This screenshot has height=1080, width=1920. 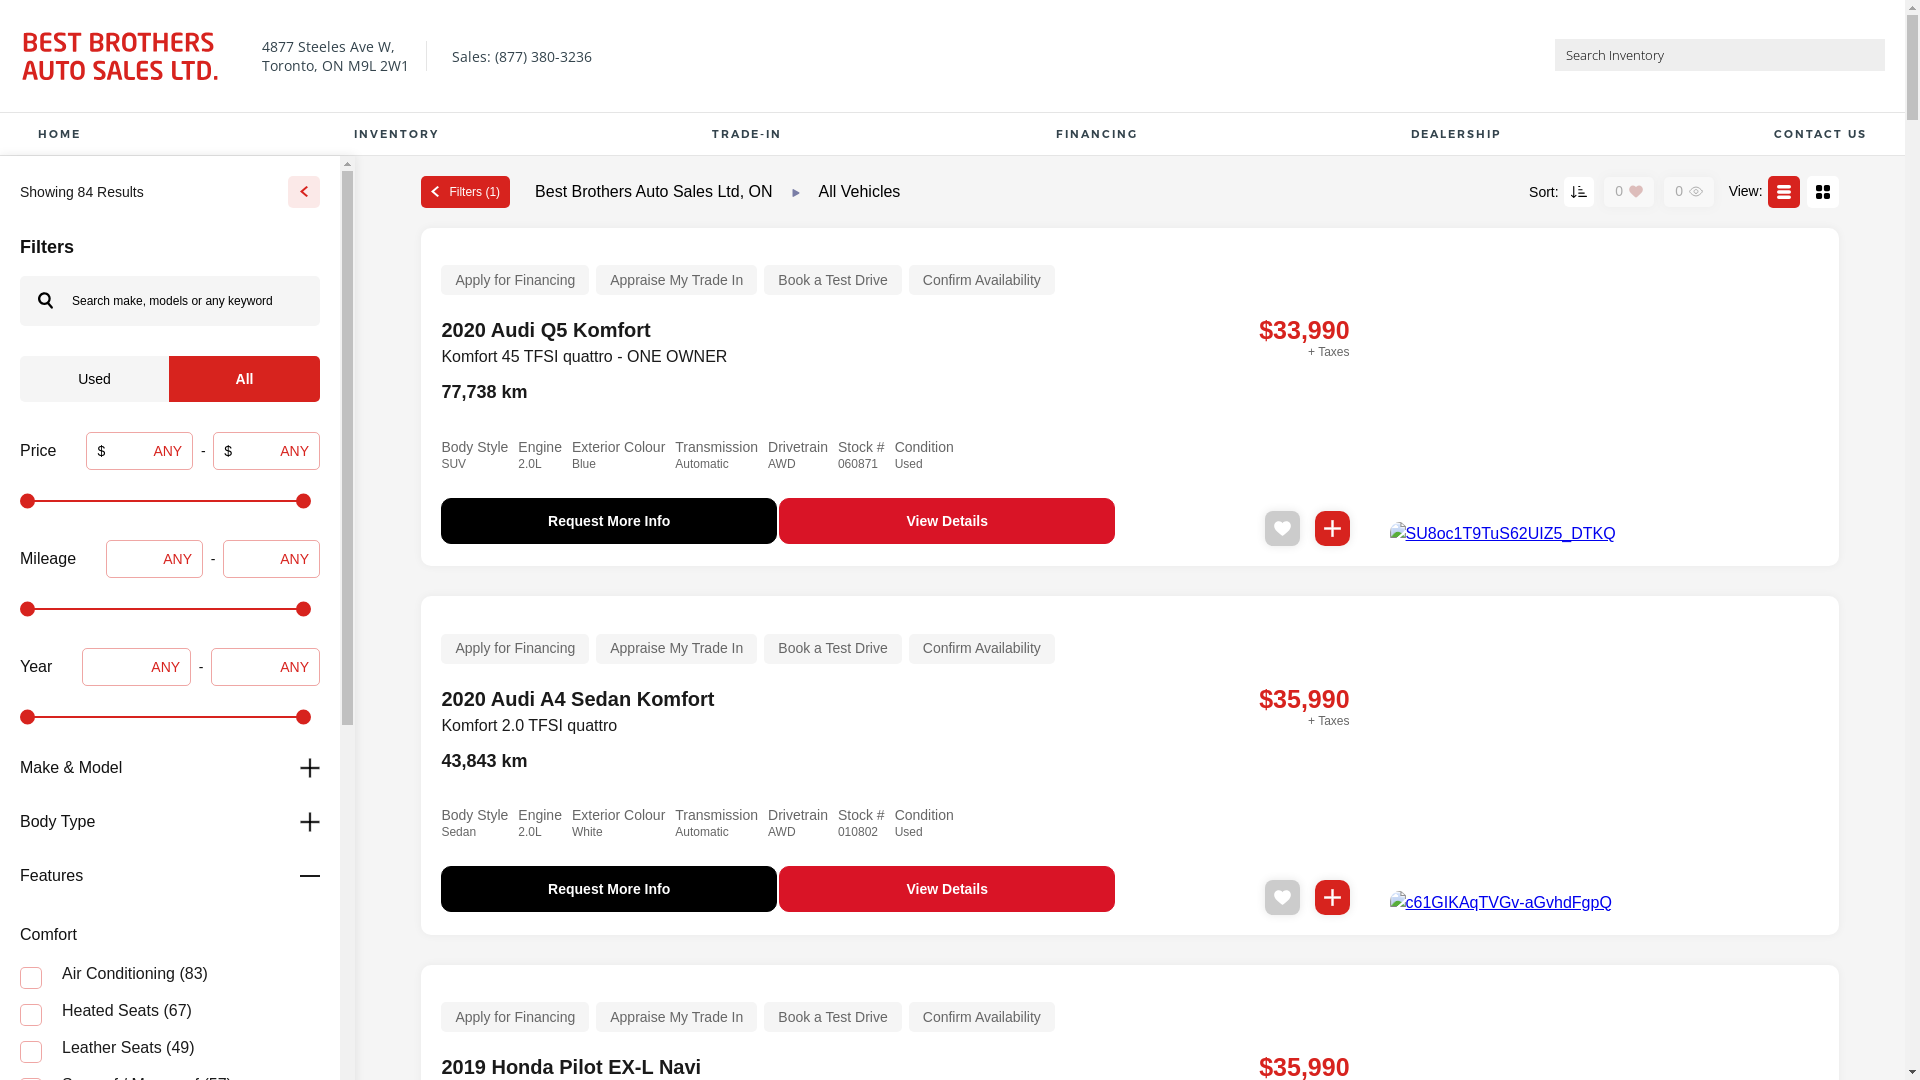 I want to click on Submit, so click(x=1868, y=56).